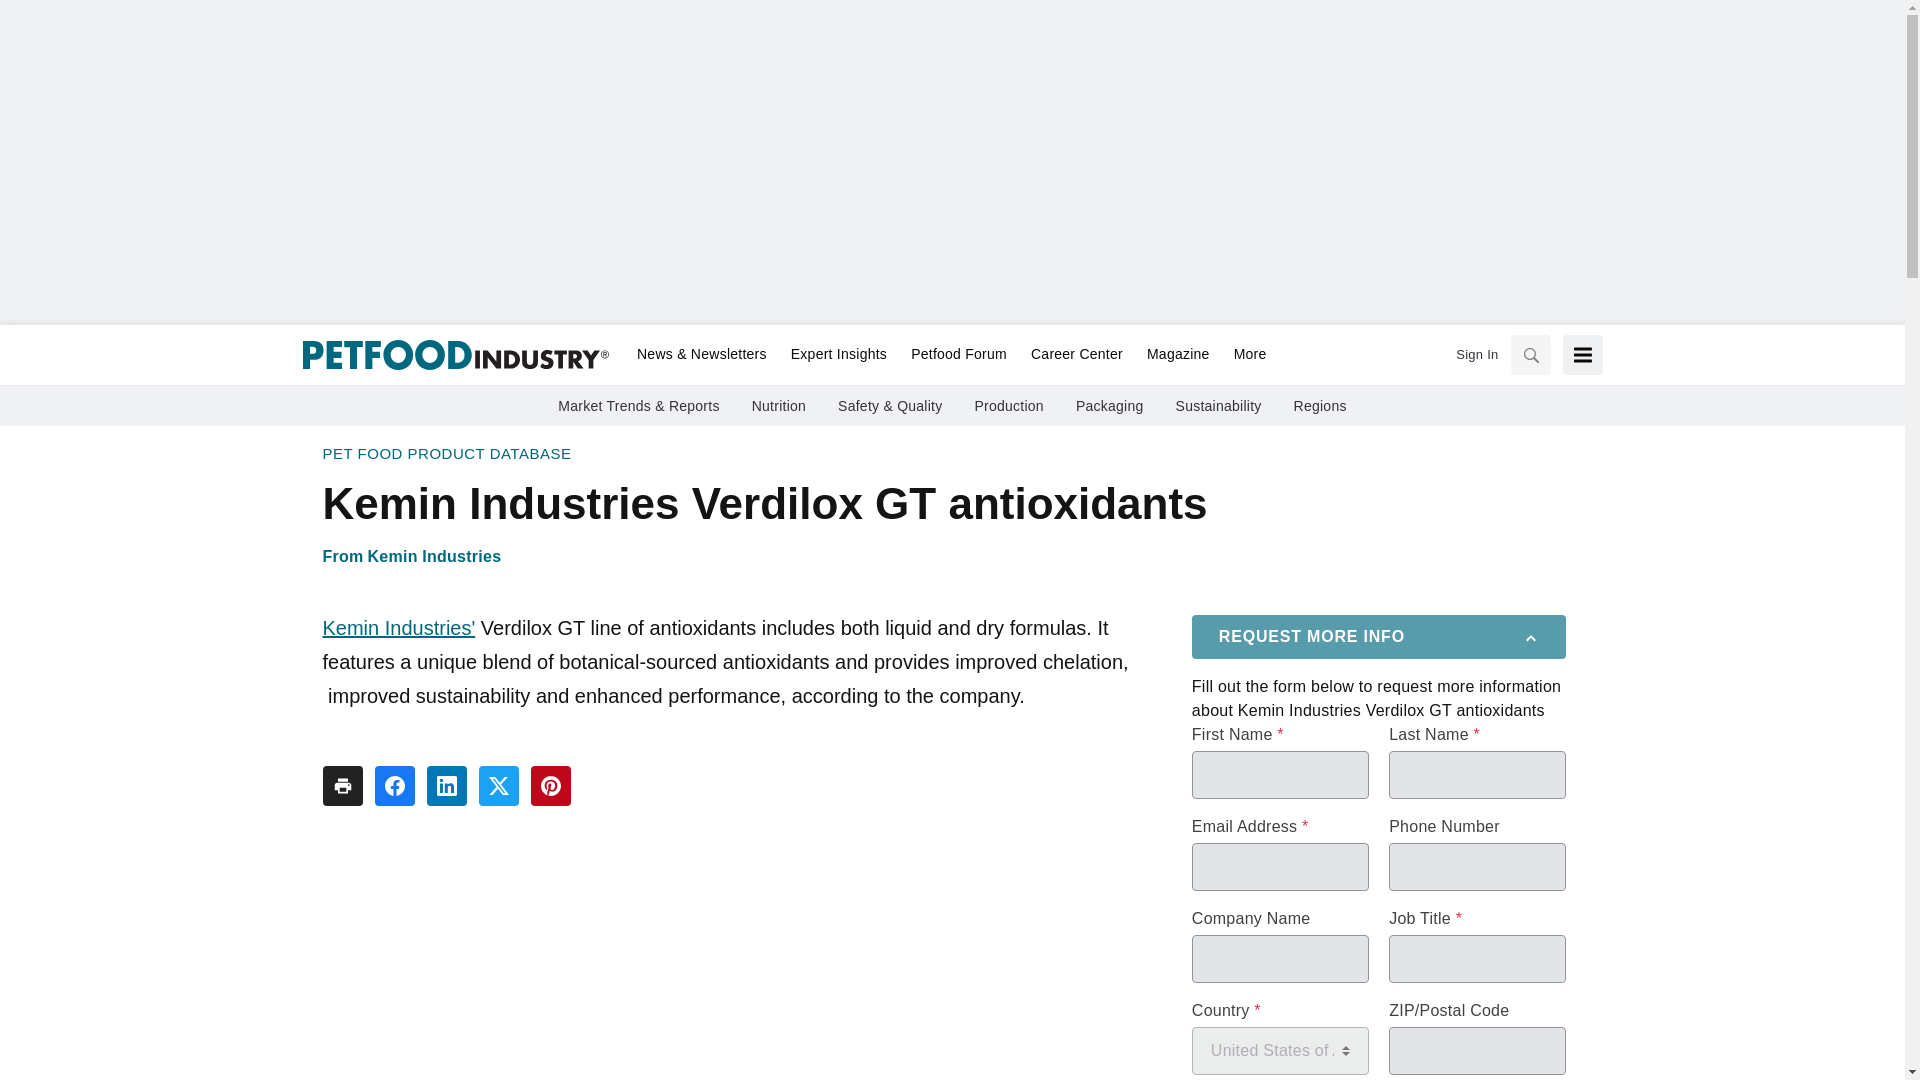 The height and width of the screenshot is (1080, 1920). What do you see at coordinates (1218, 406) in the screenshot?
I see `Sustainability` at bounding box center [1218, 406].